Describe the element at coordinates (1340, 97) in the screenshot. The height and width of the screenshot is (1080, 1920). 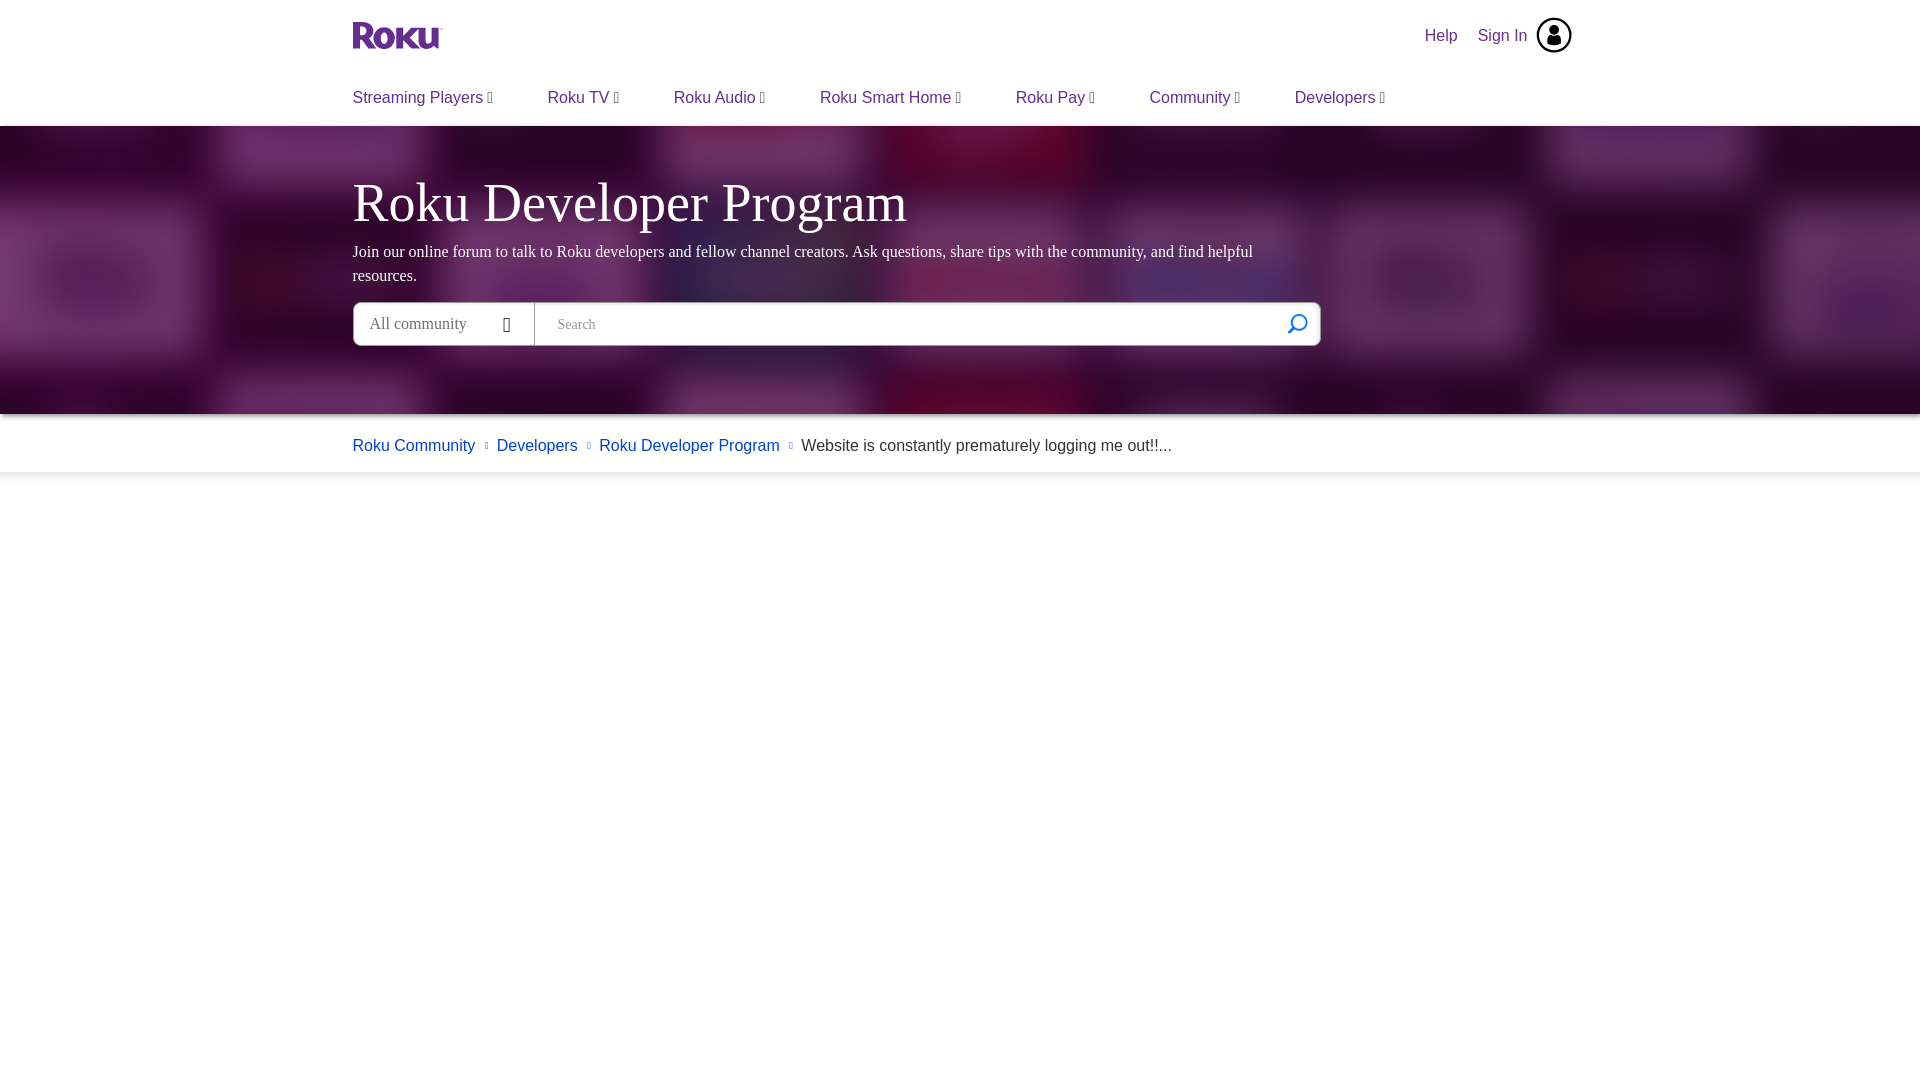
I see `Developers` at that location.